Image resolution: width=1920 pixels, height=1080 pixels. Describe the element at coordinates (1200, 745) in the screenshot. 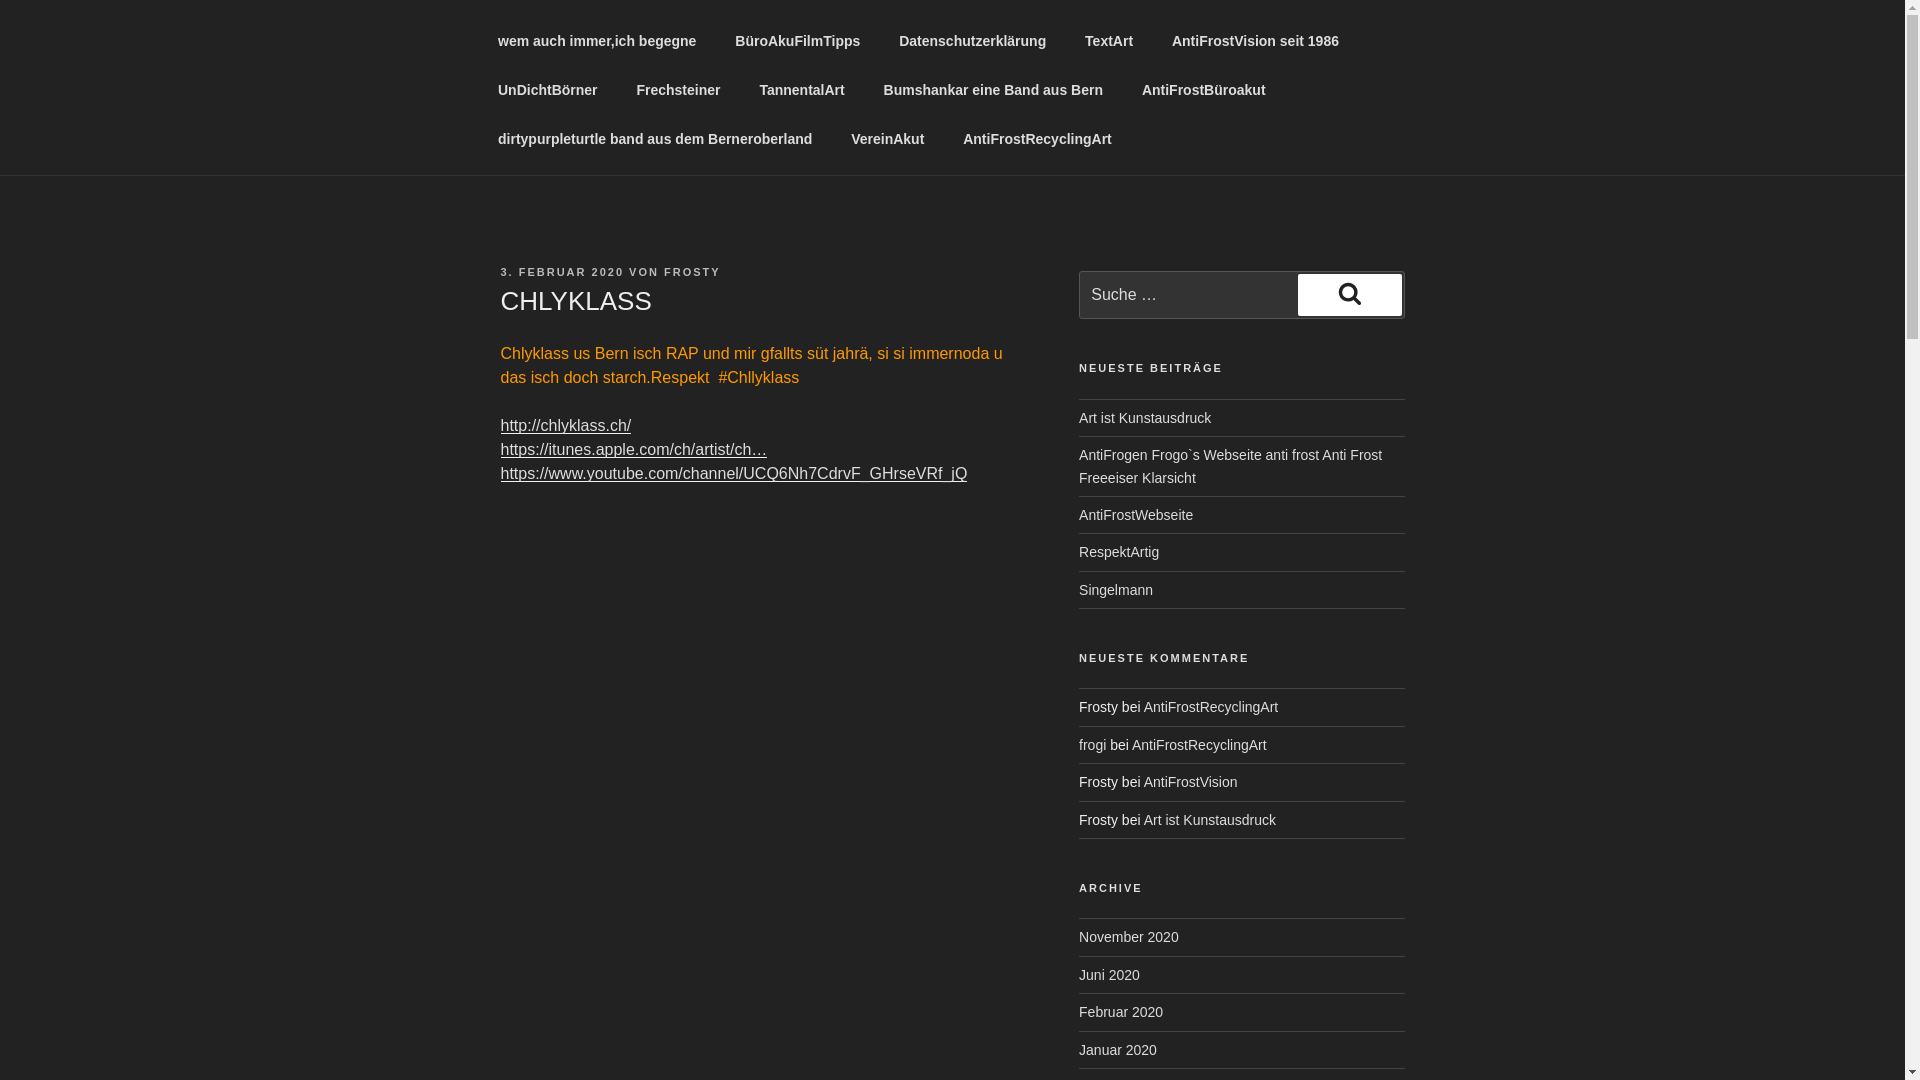

I see `AntiFrostRecyclingArt` at that location.